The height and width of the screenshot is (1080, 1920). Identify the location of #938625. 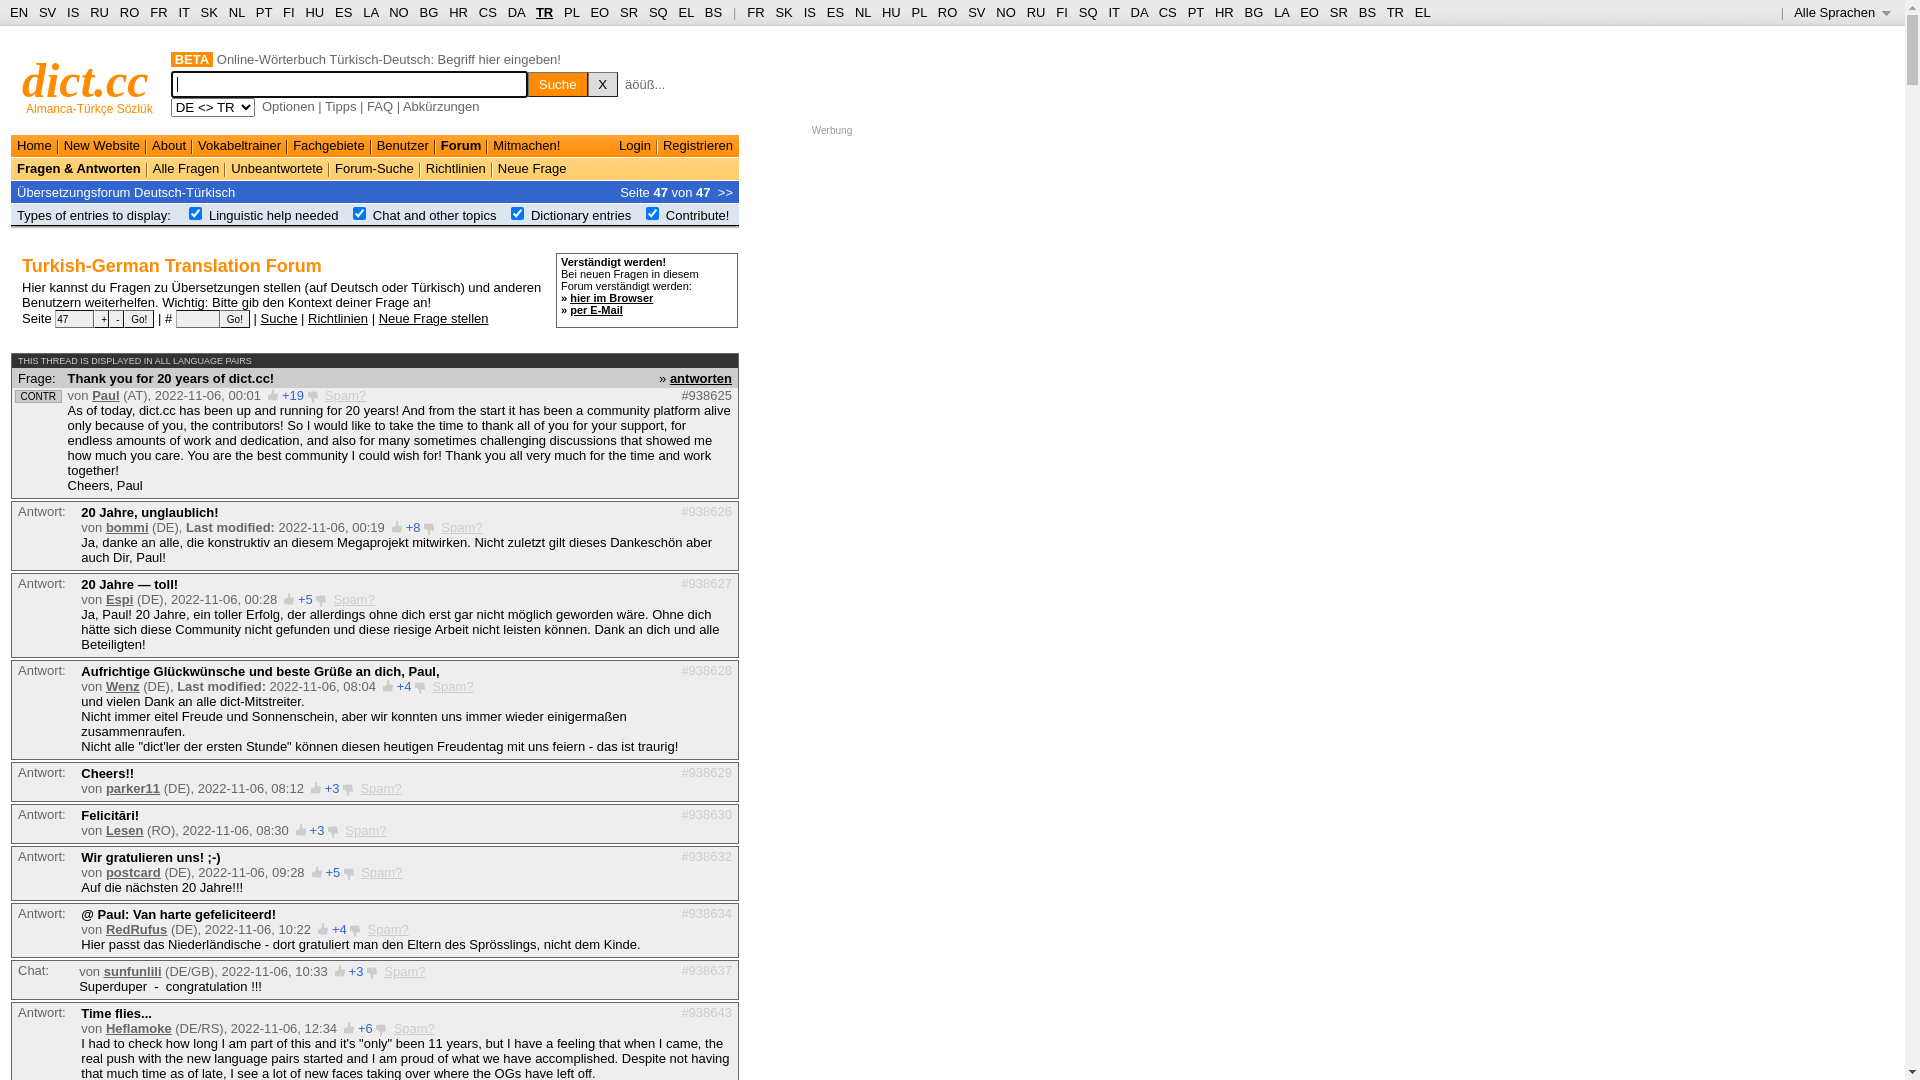
(706, 396).